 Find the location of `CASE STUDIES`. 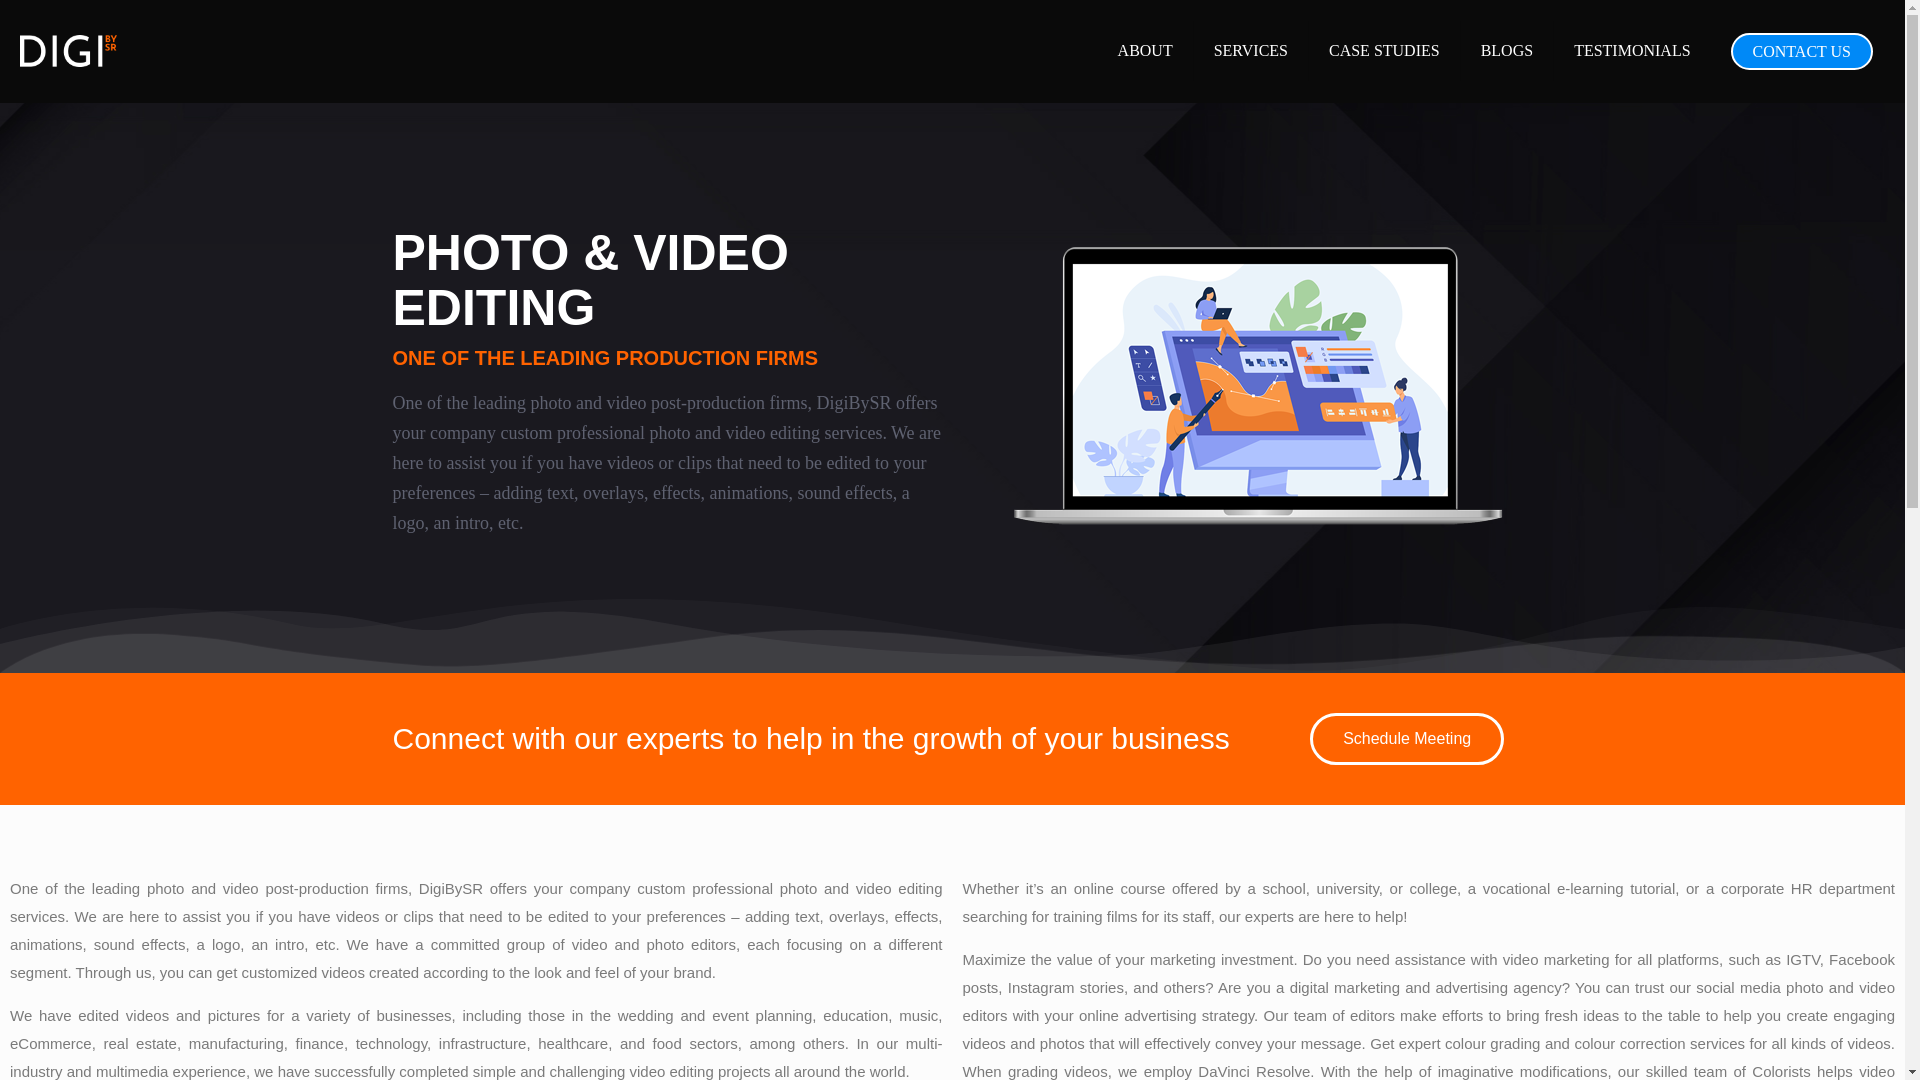

CASE STUDIES is located at coordinates (1385, 50).